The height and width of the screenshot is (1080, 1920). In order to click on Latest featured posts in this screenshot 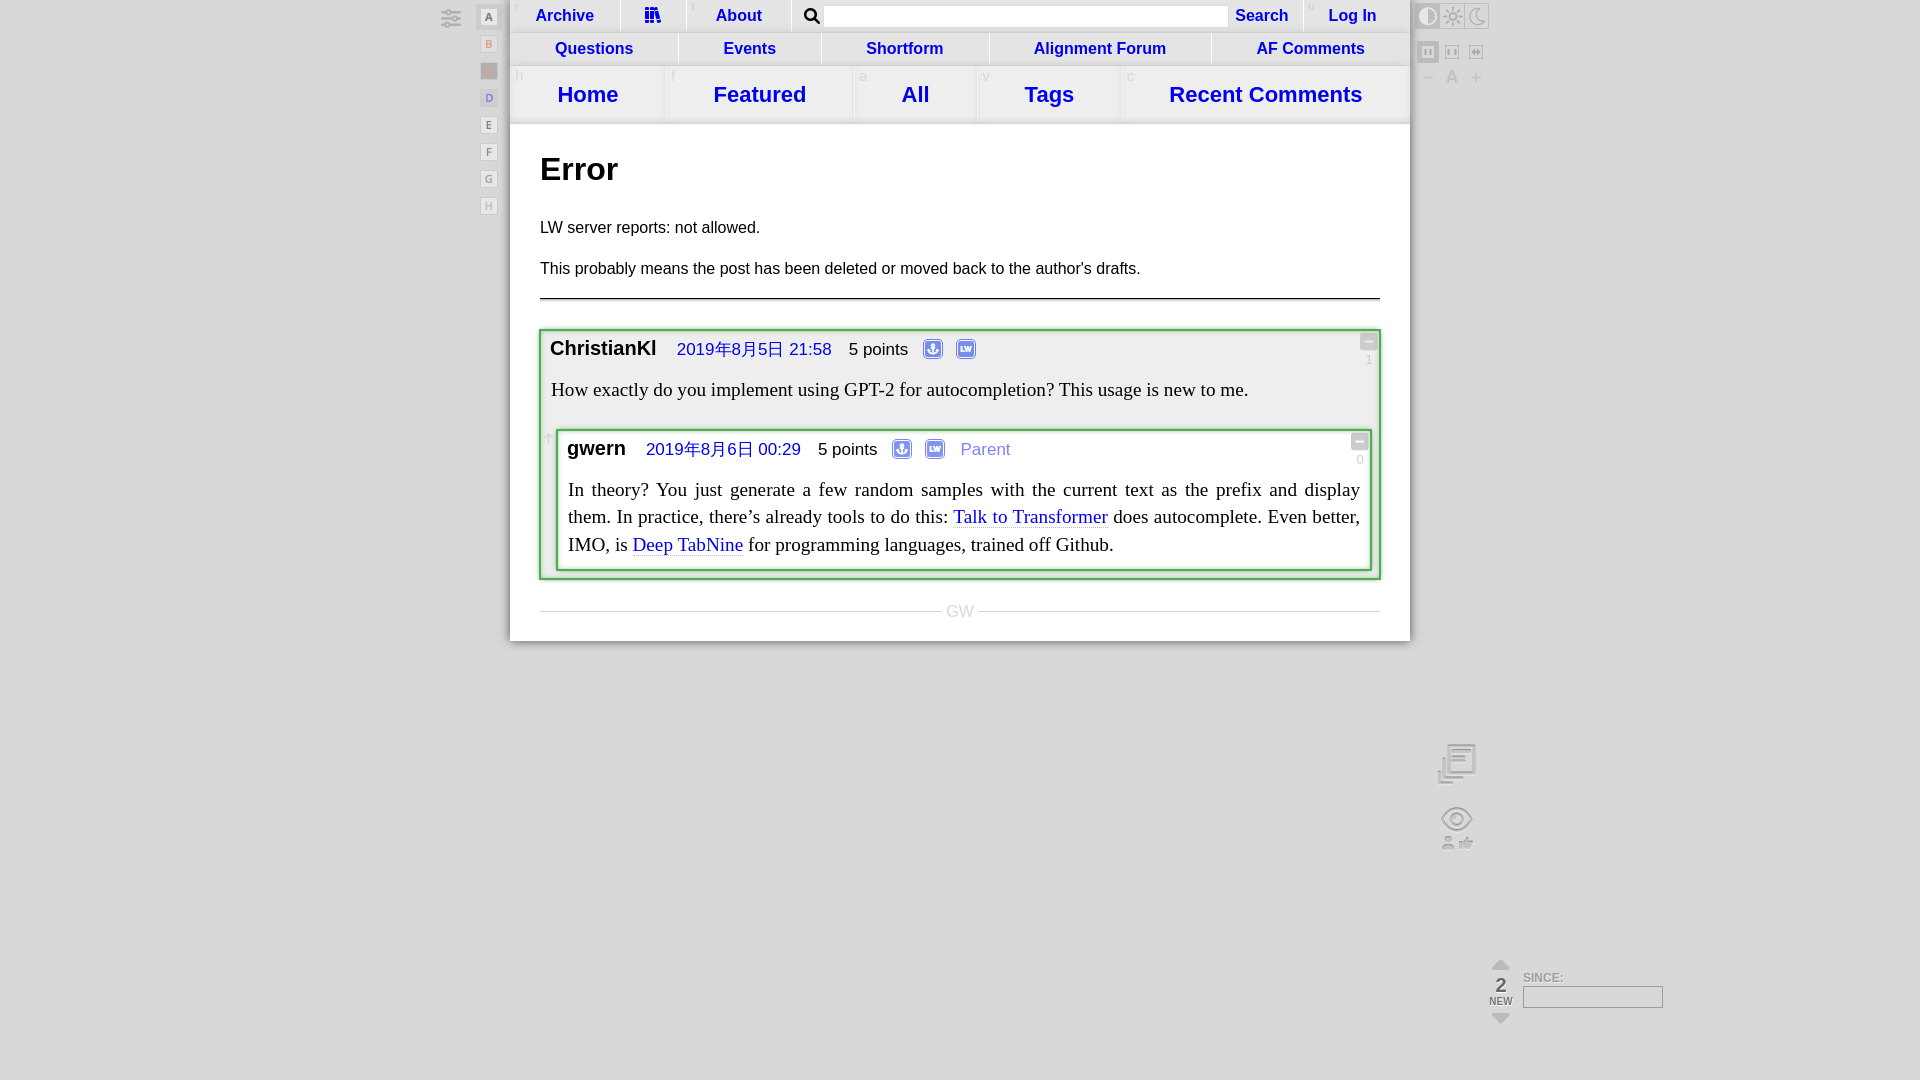, I will do `click(760, 94)`.